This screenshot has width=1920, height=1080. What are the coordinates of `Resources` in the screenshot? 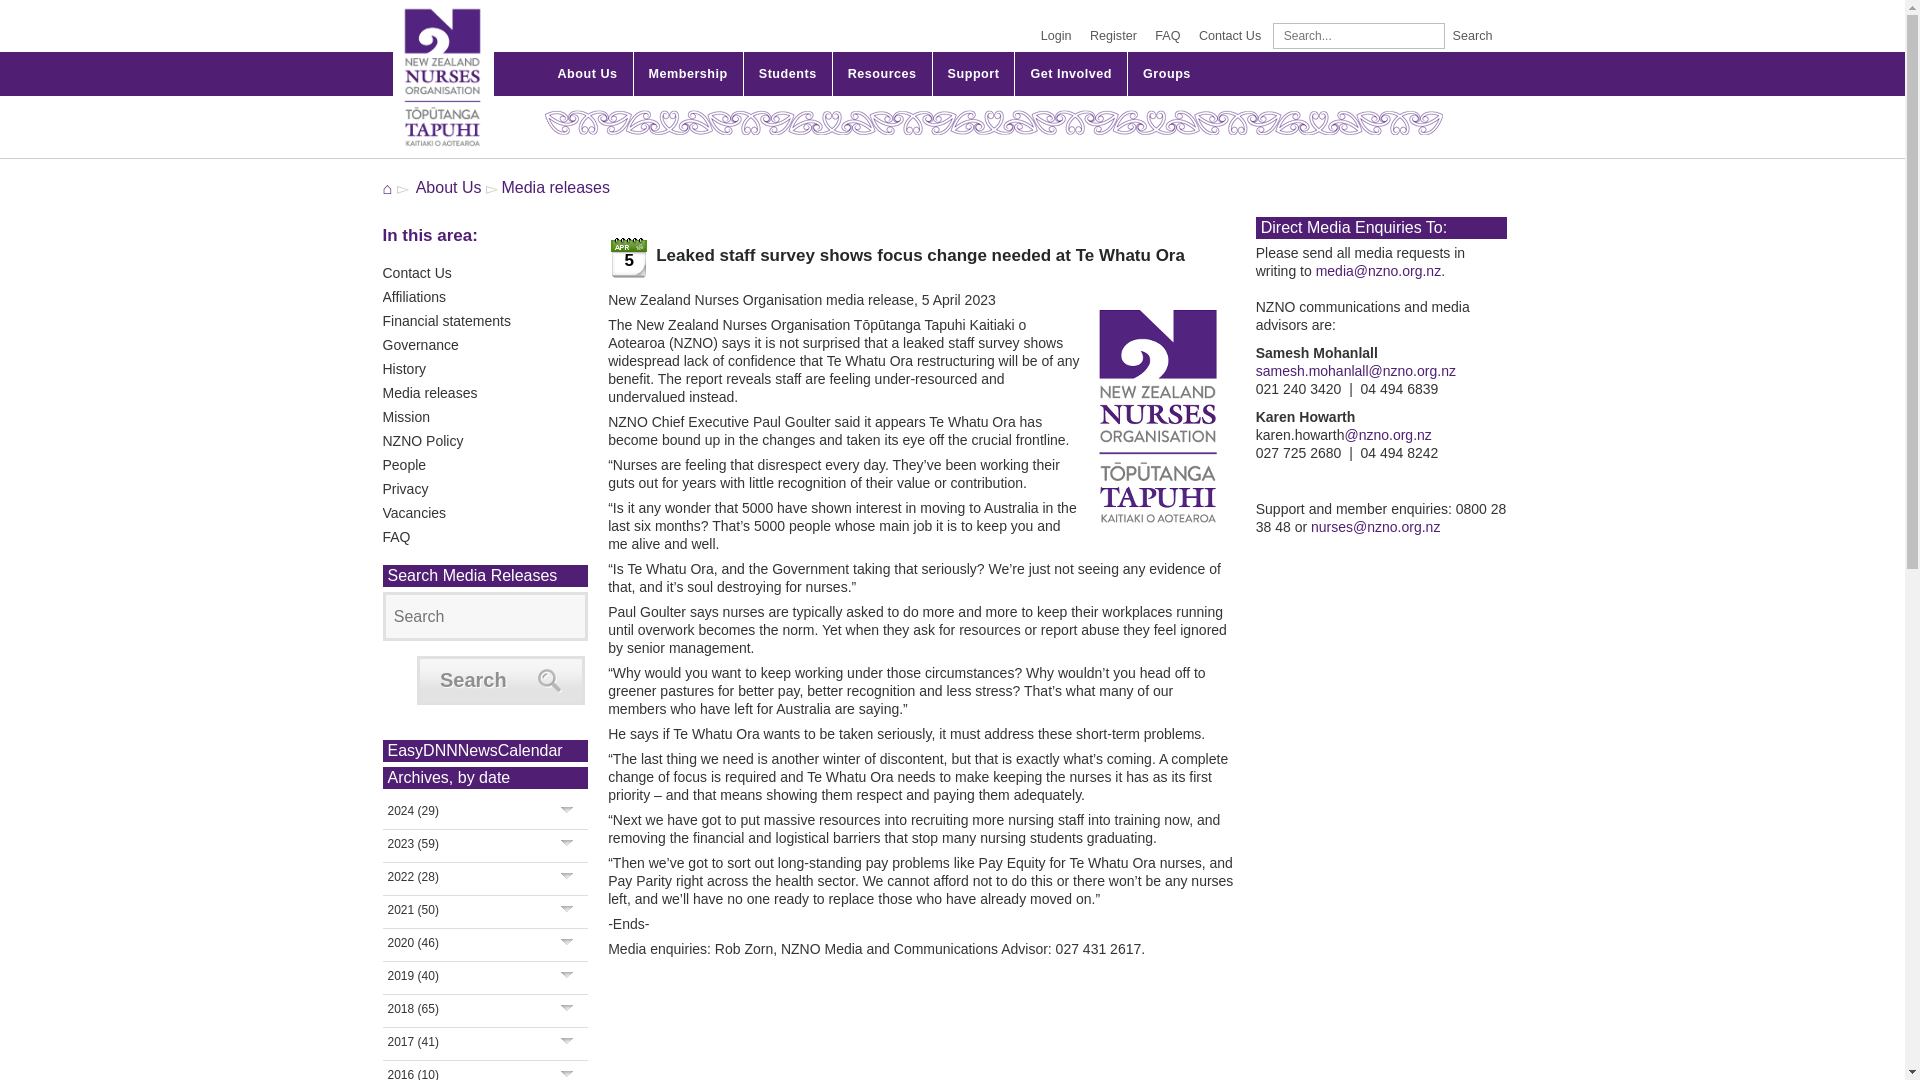 It's located at (882, 74).